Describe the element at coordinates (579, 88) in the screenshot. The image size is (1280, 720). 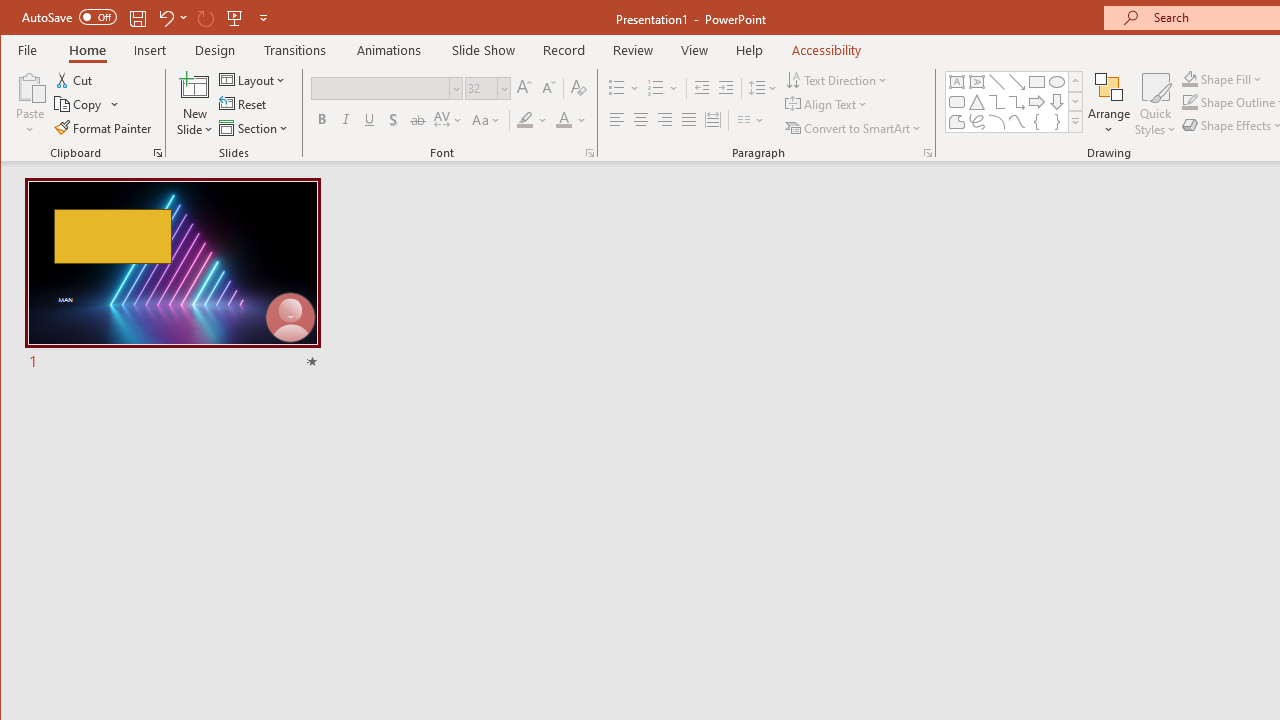
I see `Clear Formatting` at that location.